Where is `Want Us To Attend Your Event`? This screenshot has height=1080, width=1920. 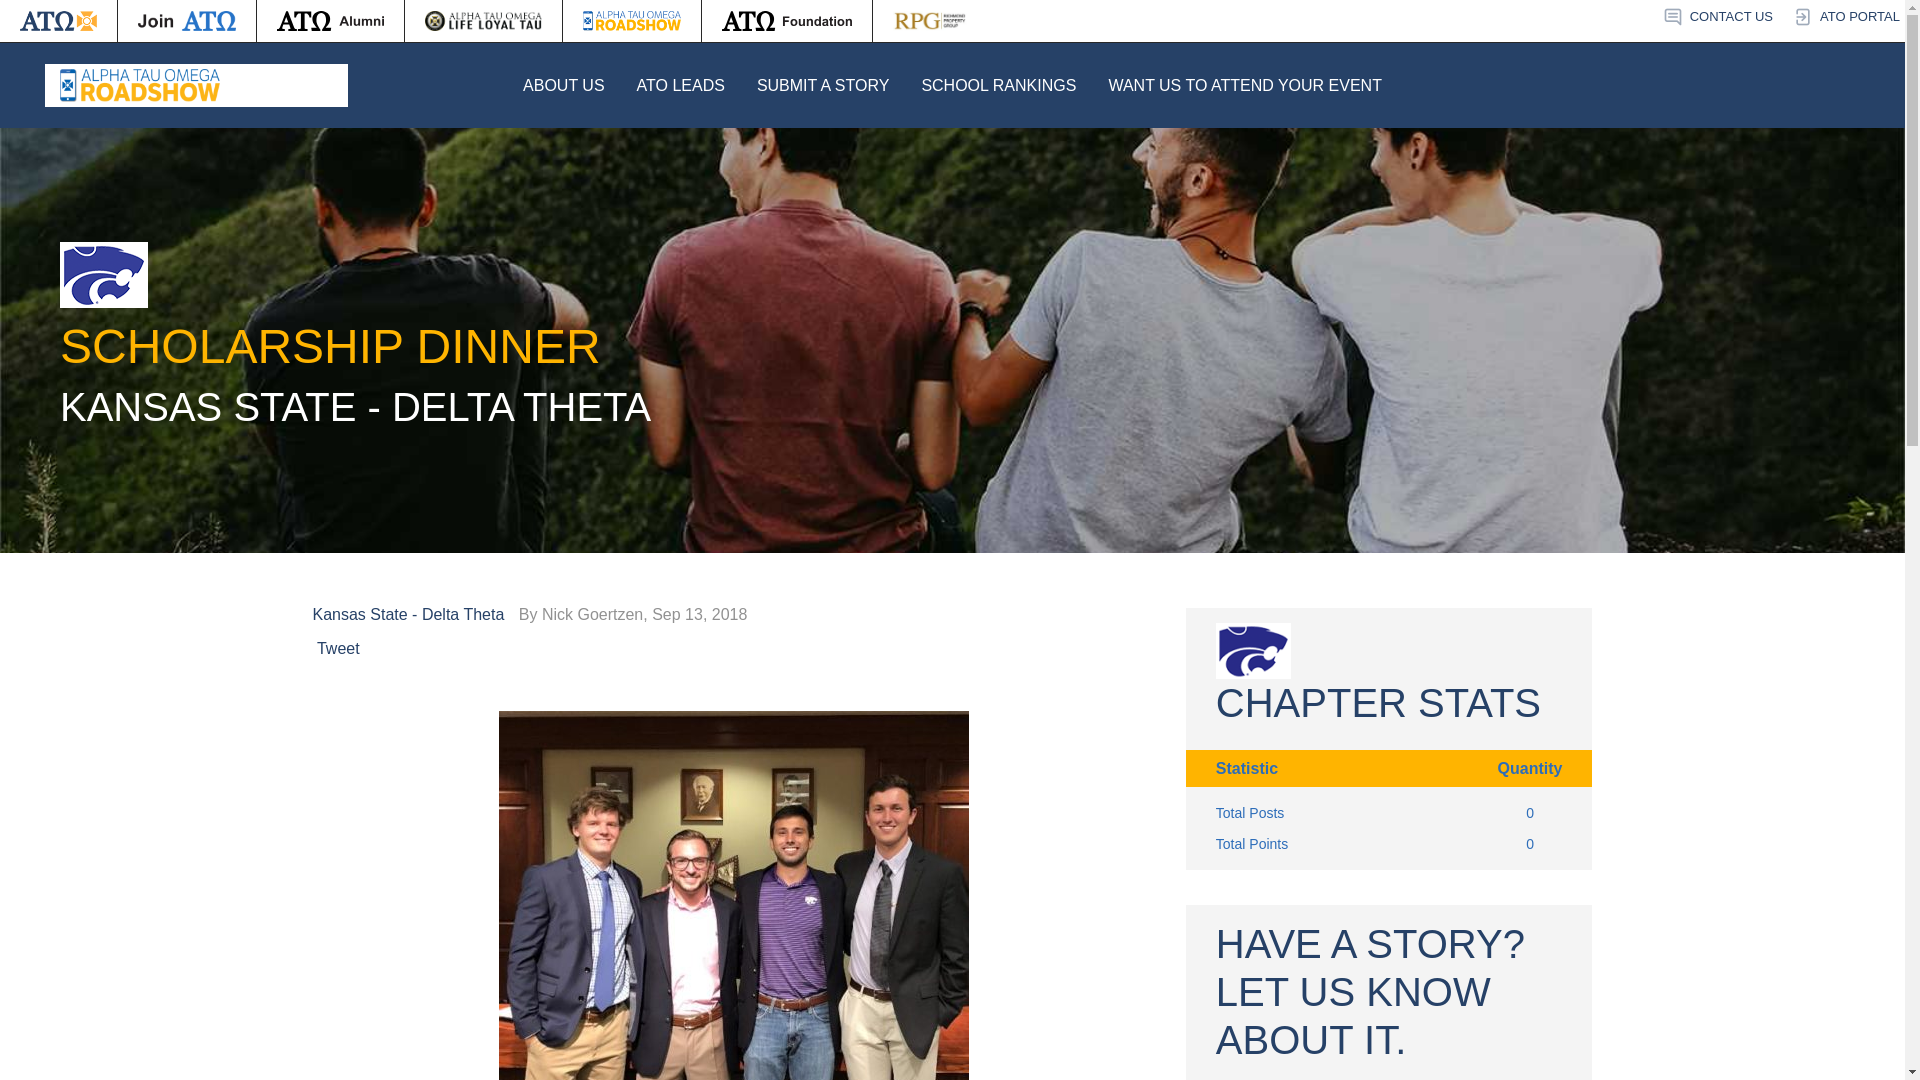
Want Us To Attend Your Event is located at coordinates (1244, 85).